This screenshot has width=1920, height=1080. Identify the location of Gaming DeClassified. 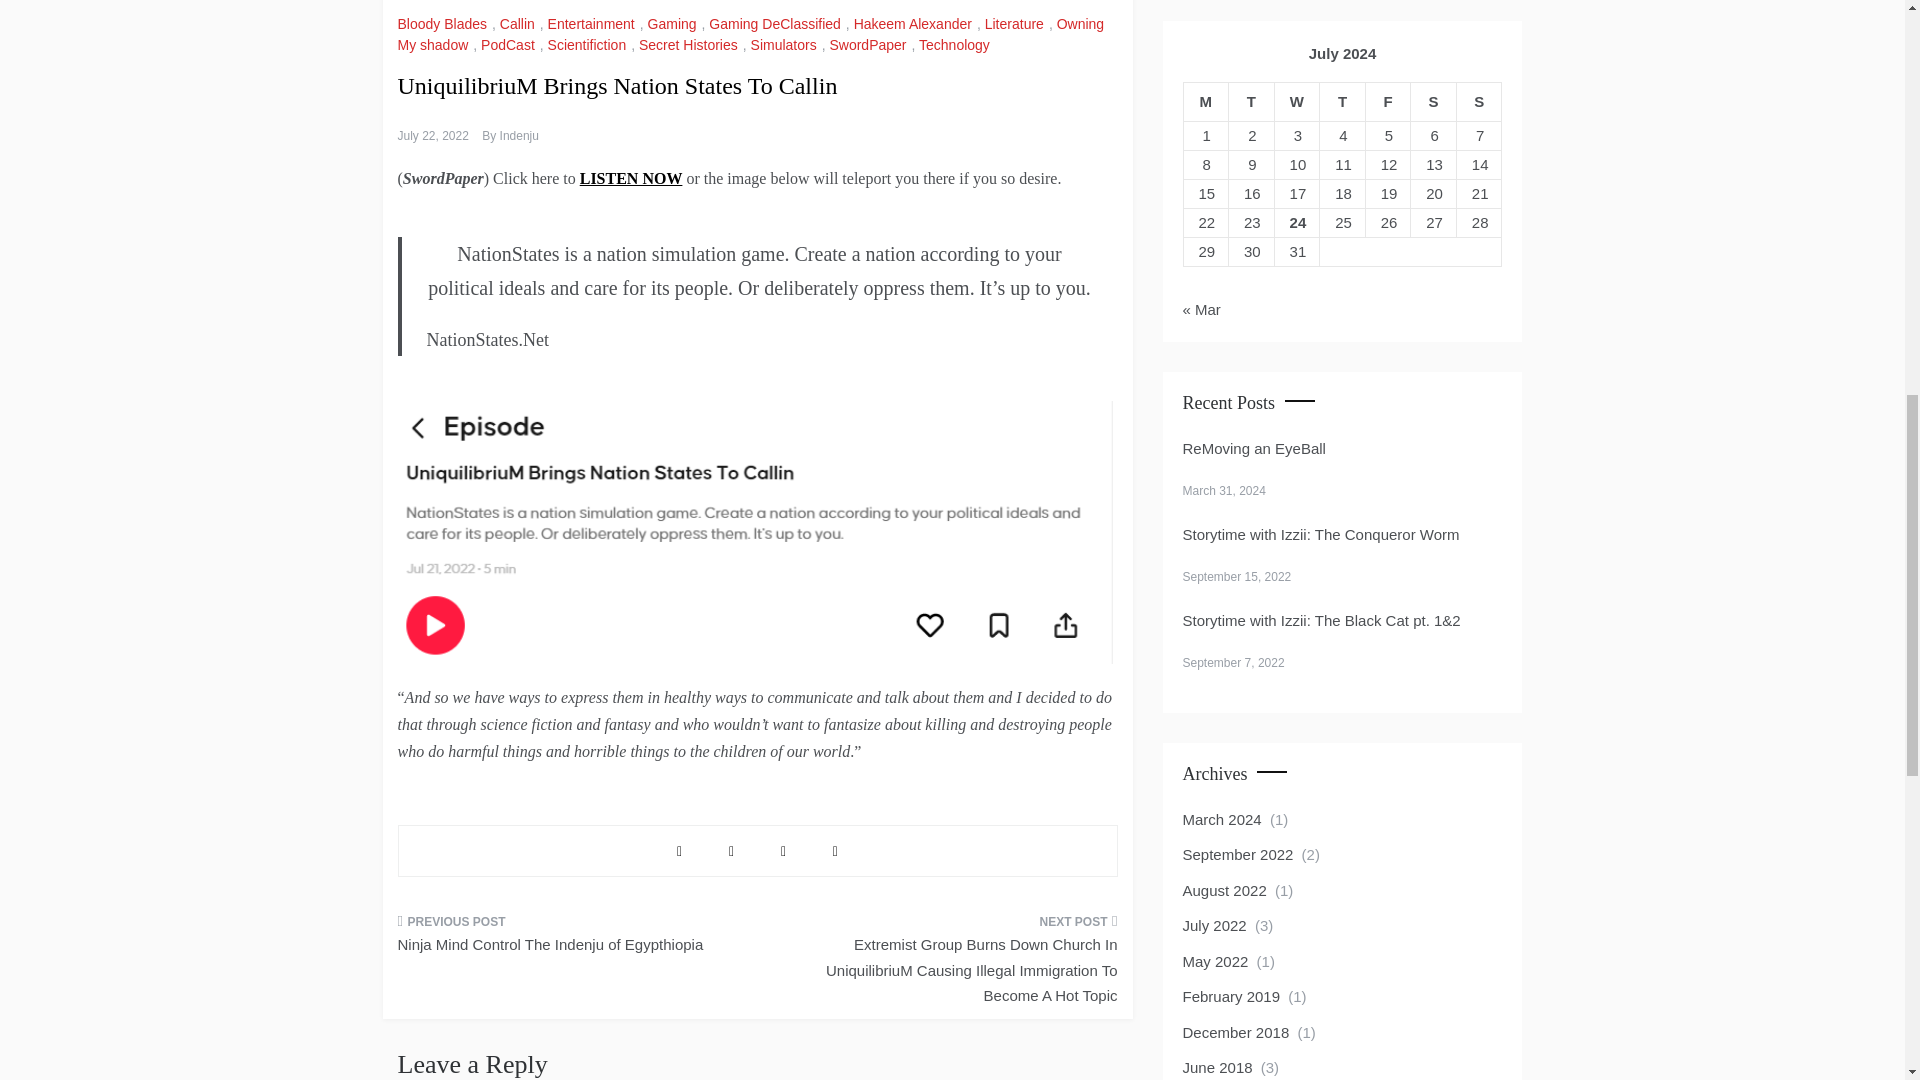
(777, 24).